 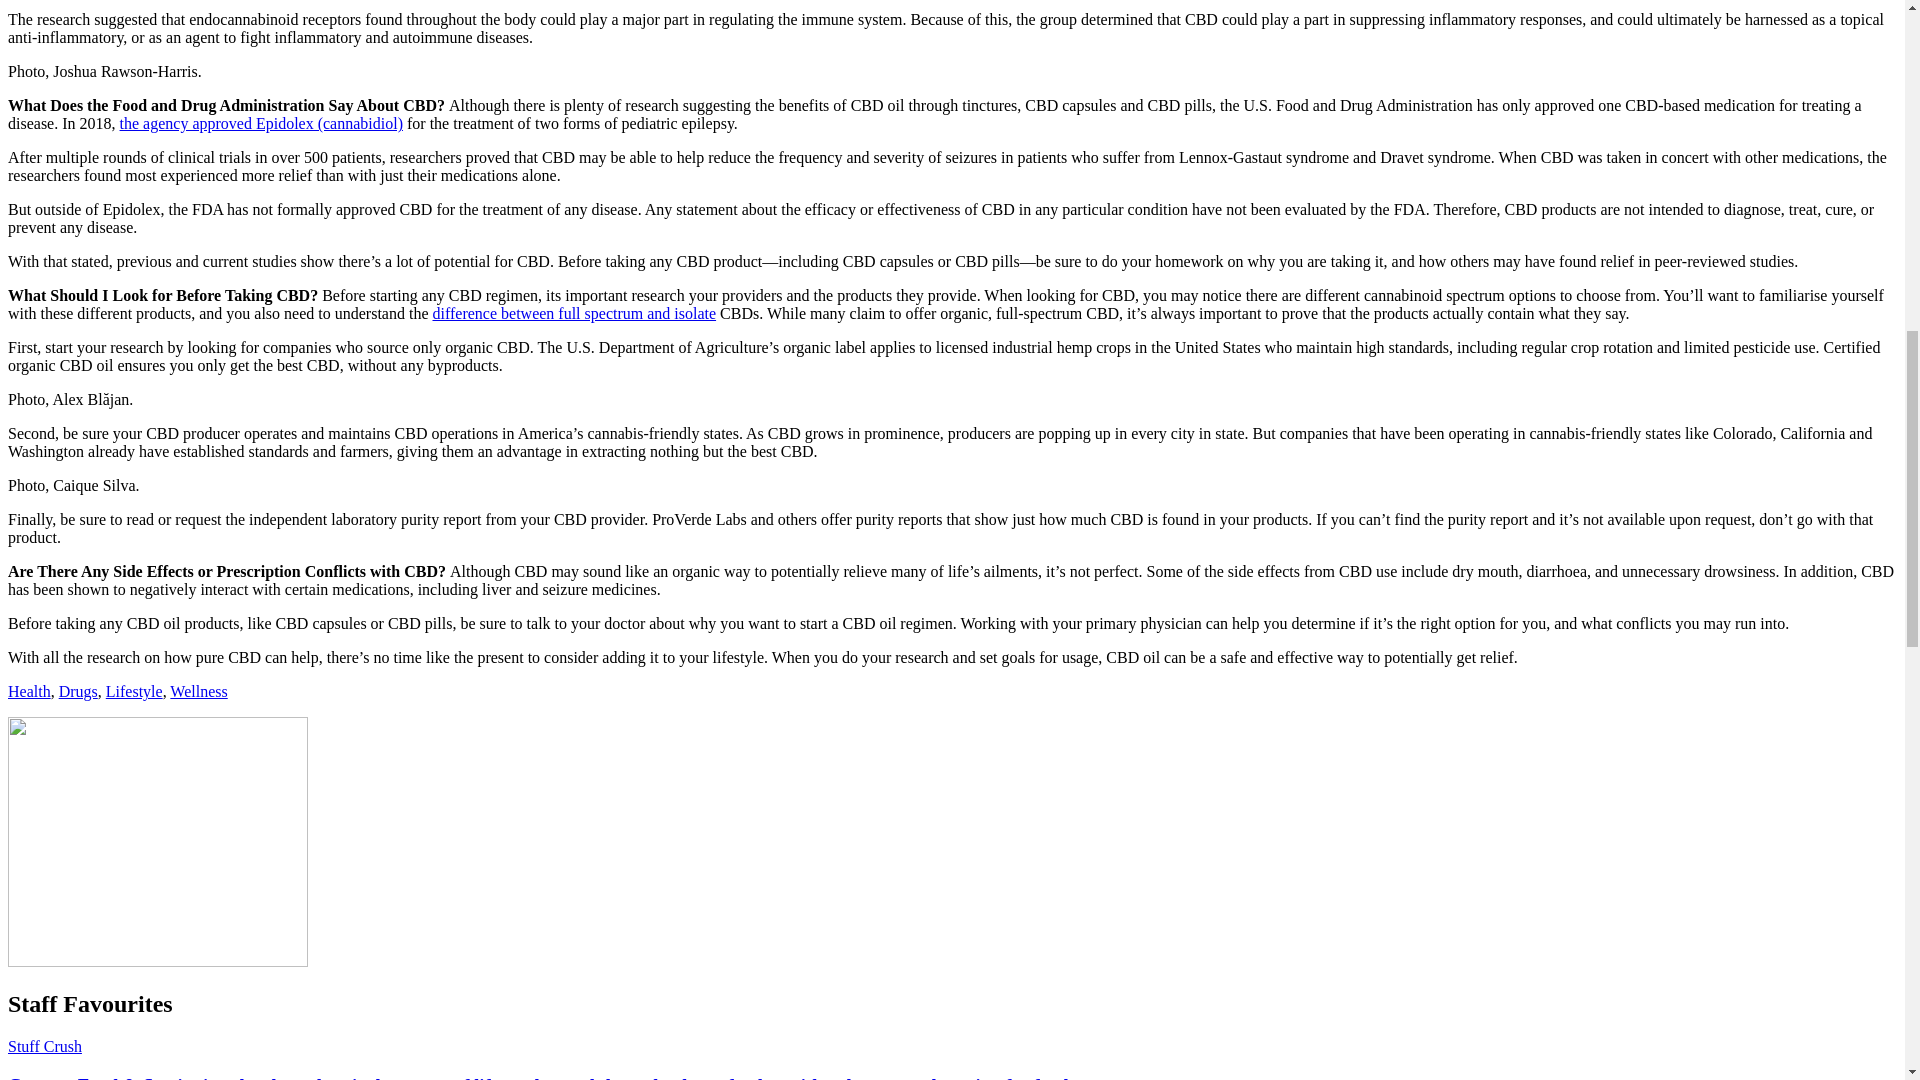 What do you see at coordinates (198, 690) in the screenshot?
I see `Wellness` at bounding box center [198, 690].